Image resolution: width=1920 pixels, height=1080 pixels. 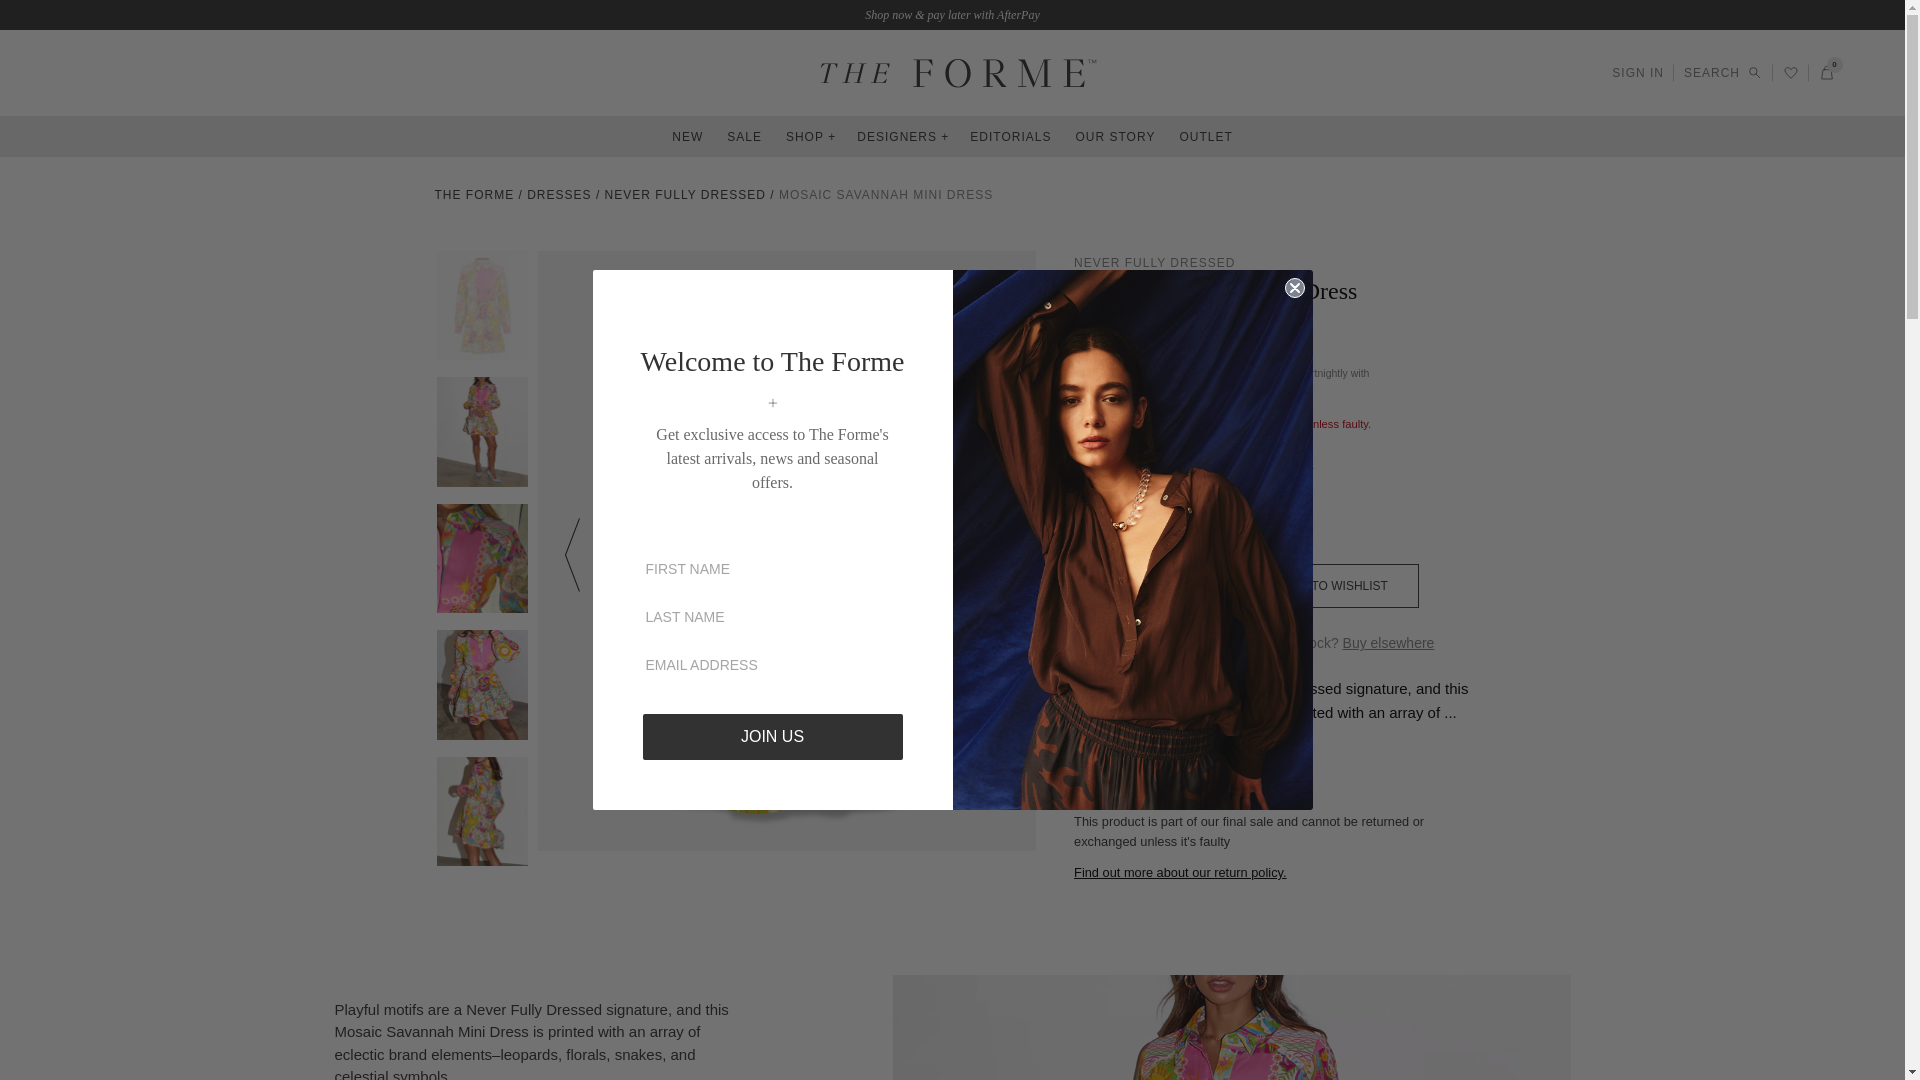 What do you see at coordinates (1239, 510) in the screenshot?
I see `12` at bounding box center [1239, 510].